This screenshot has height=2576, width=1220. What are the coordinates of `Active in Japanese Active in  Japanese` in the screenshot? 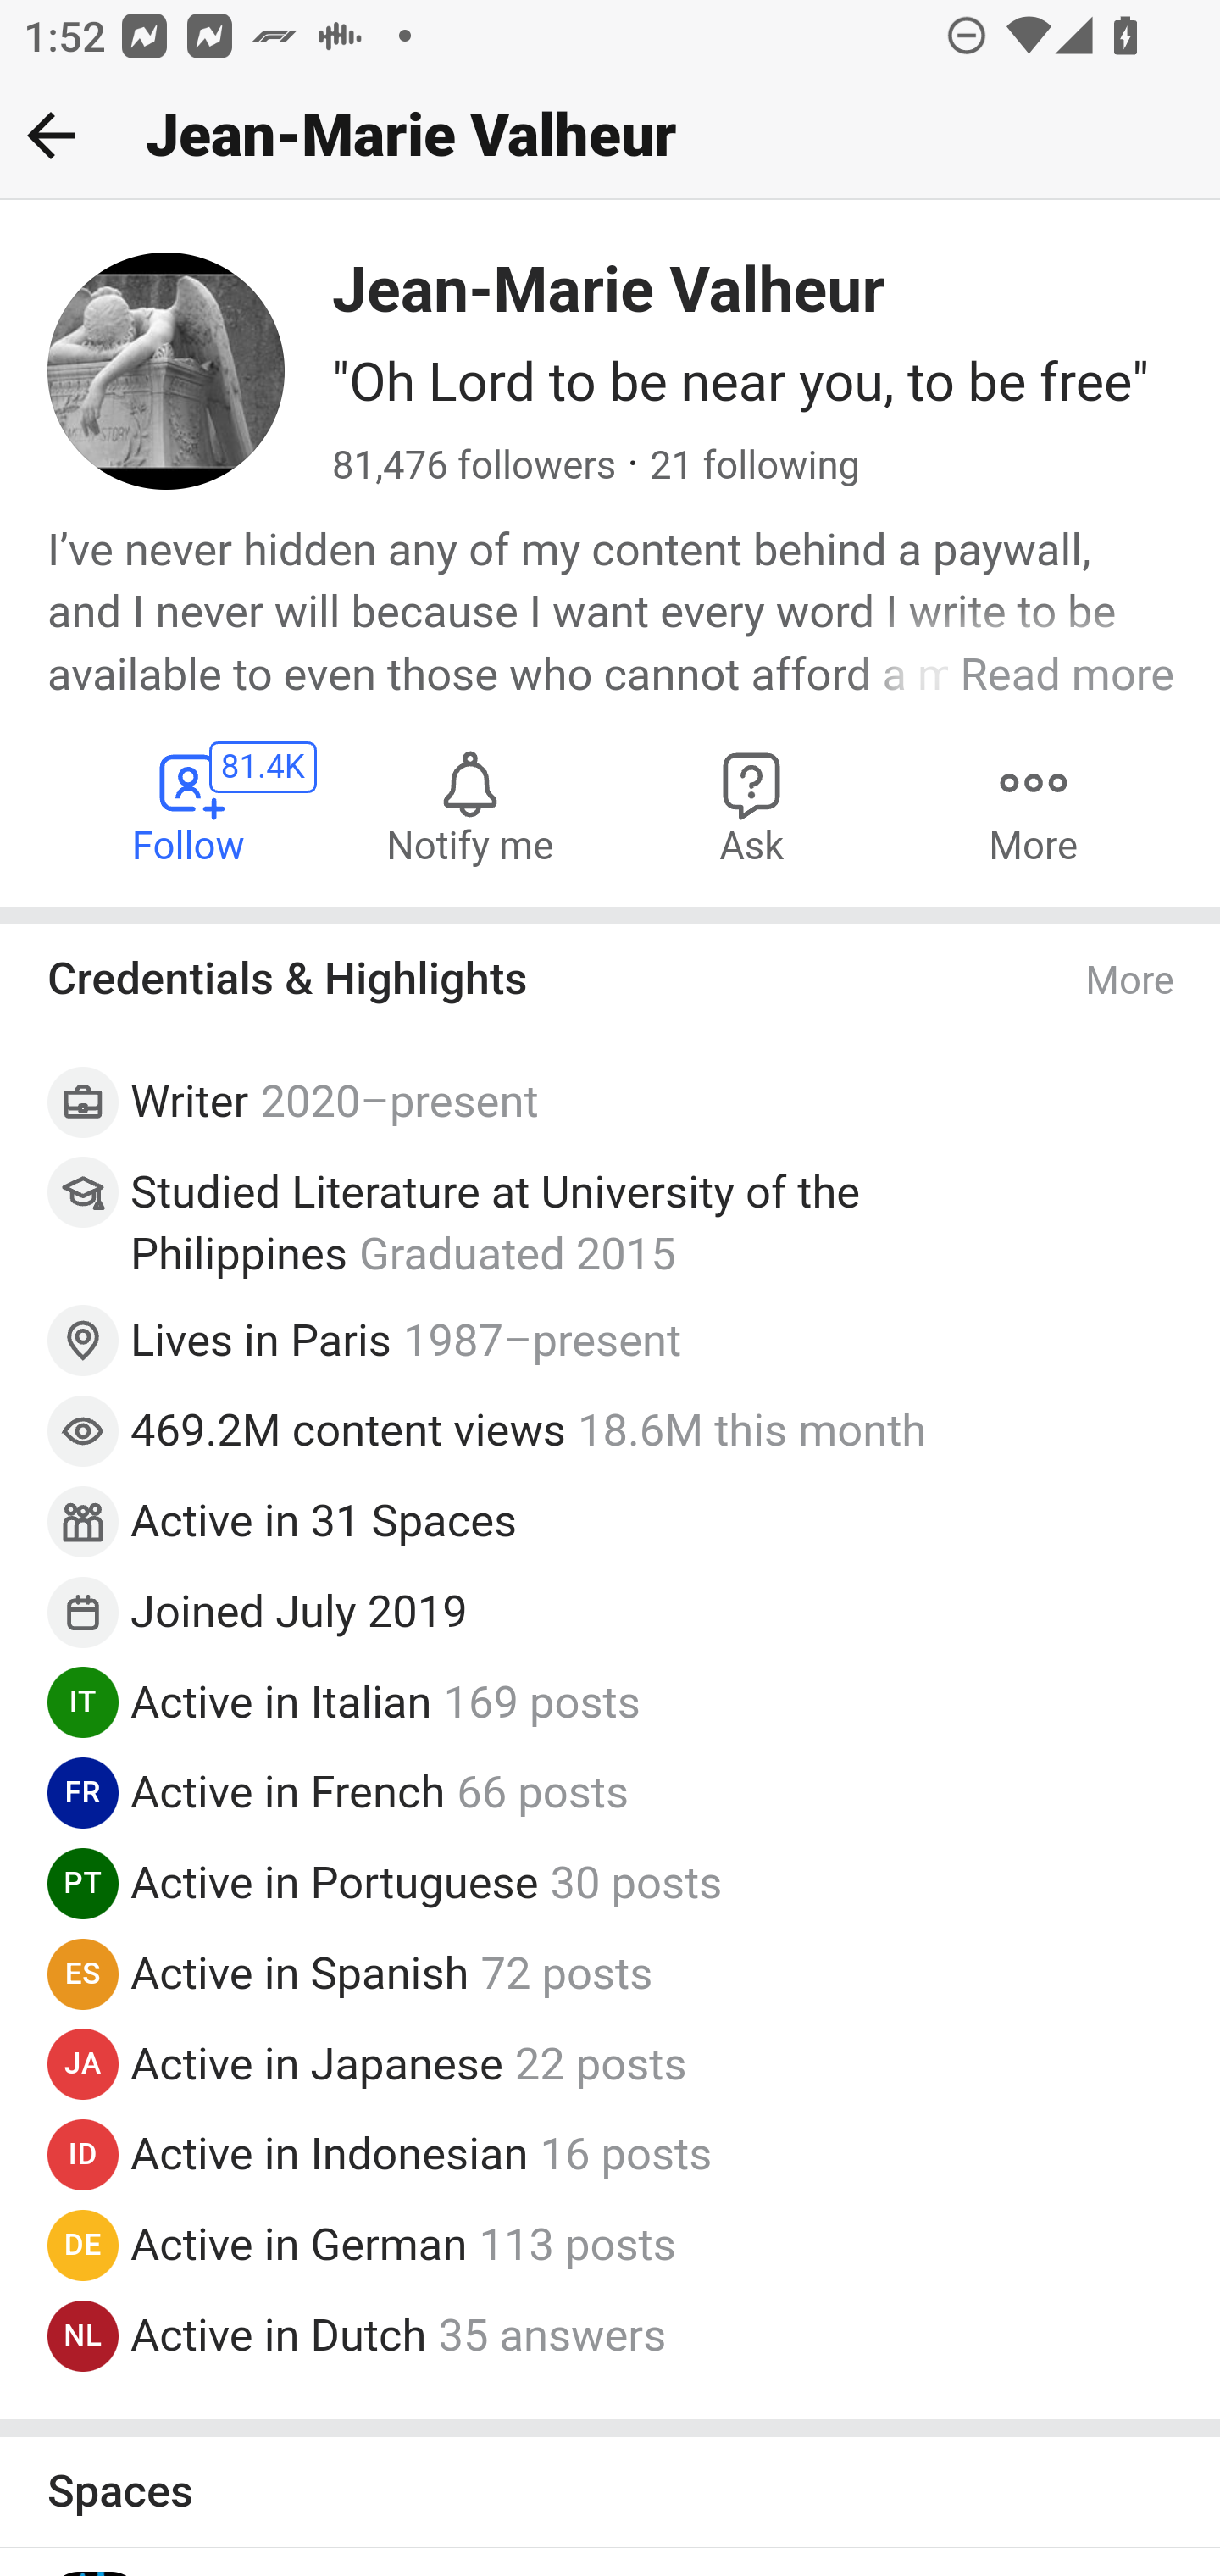 It's located at (317, 2062).